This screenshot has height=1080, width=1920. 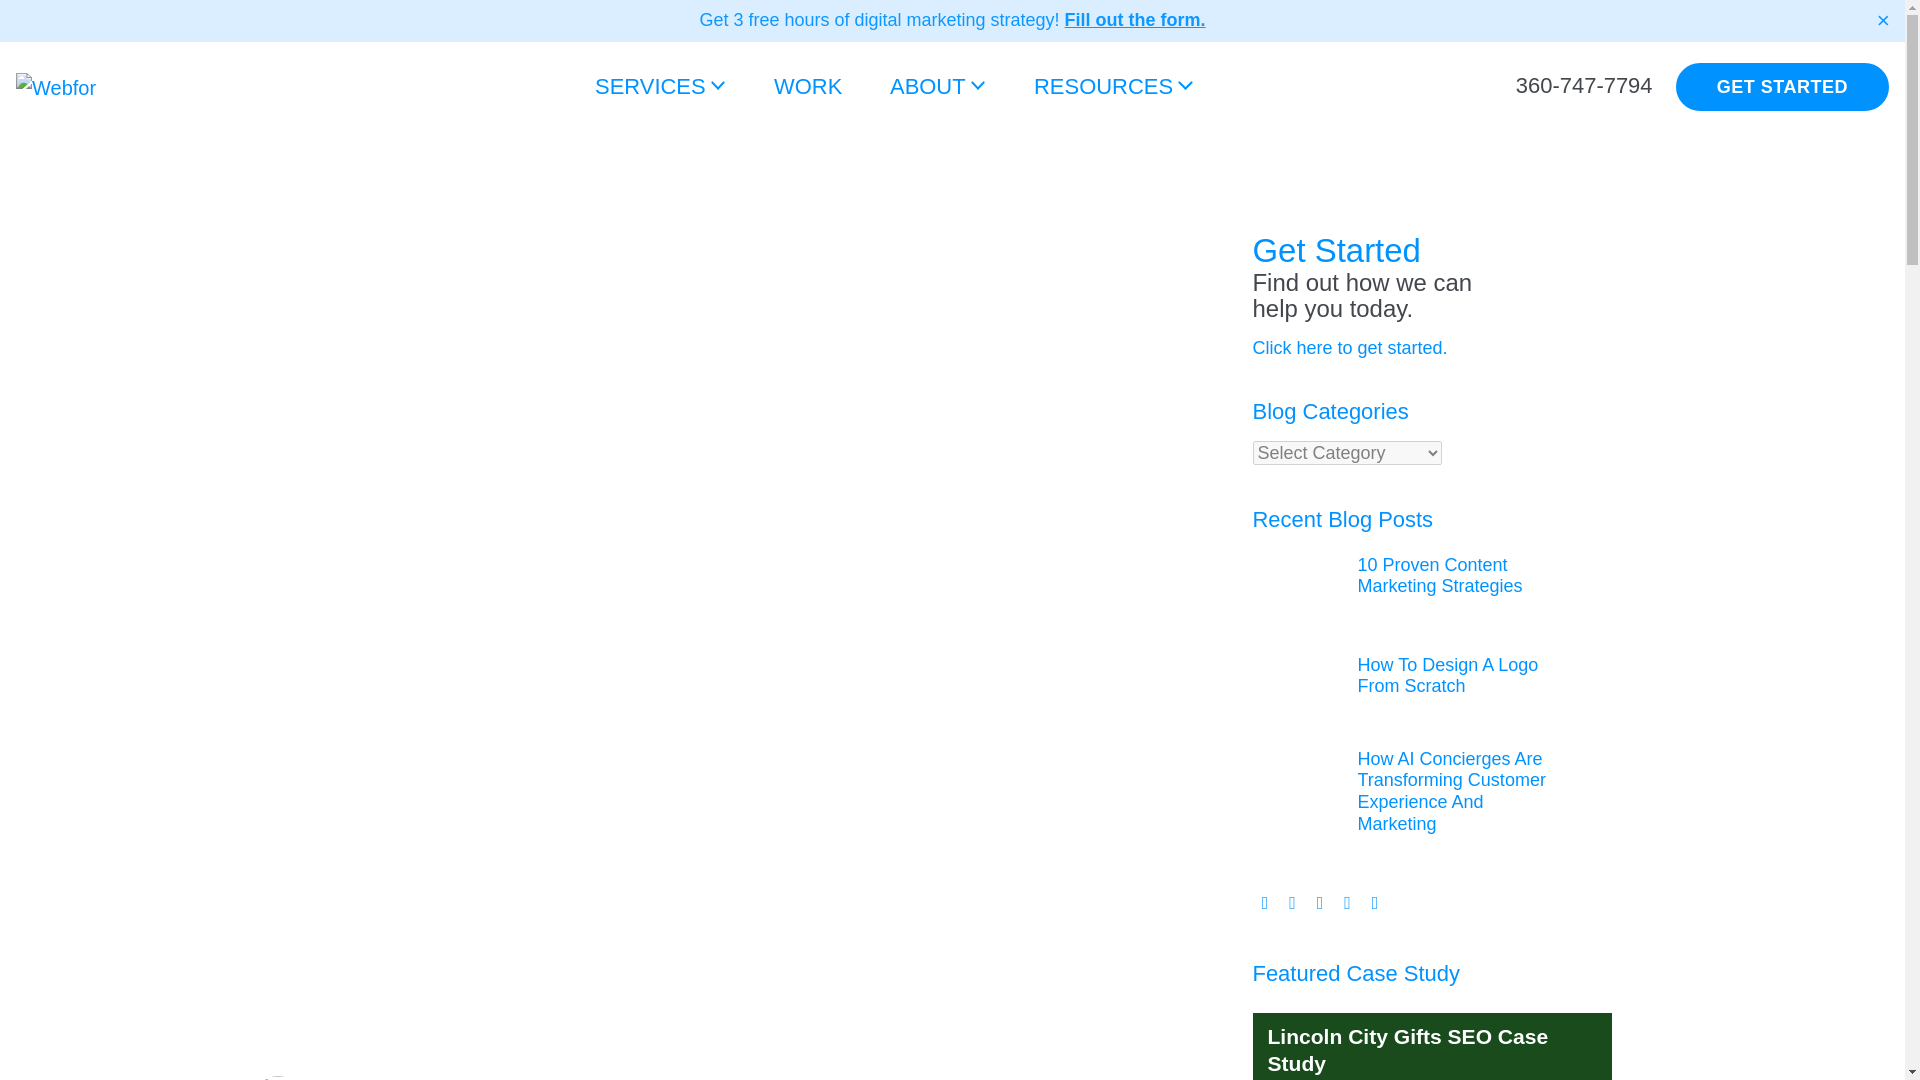 I want to click on SERVICES, so click(x=659, y=87).